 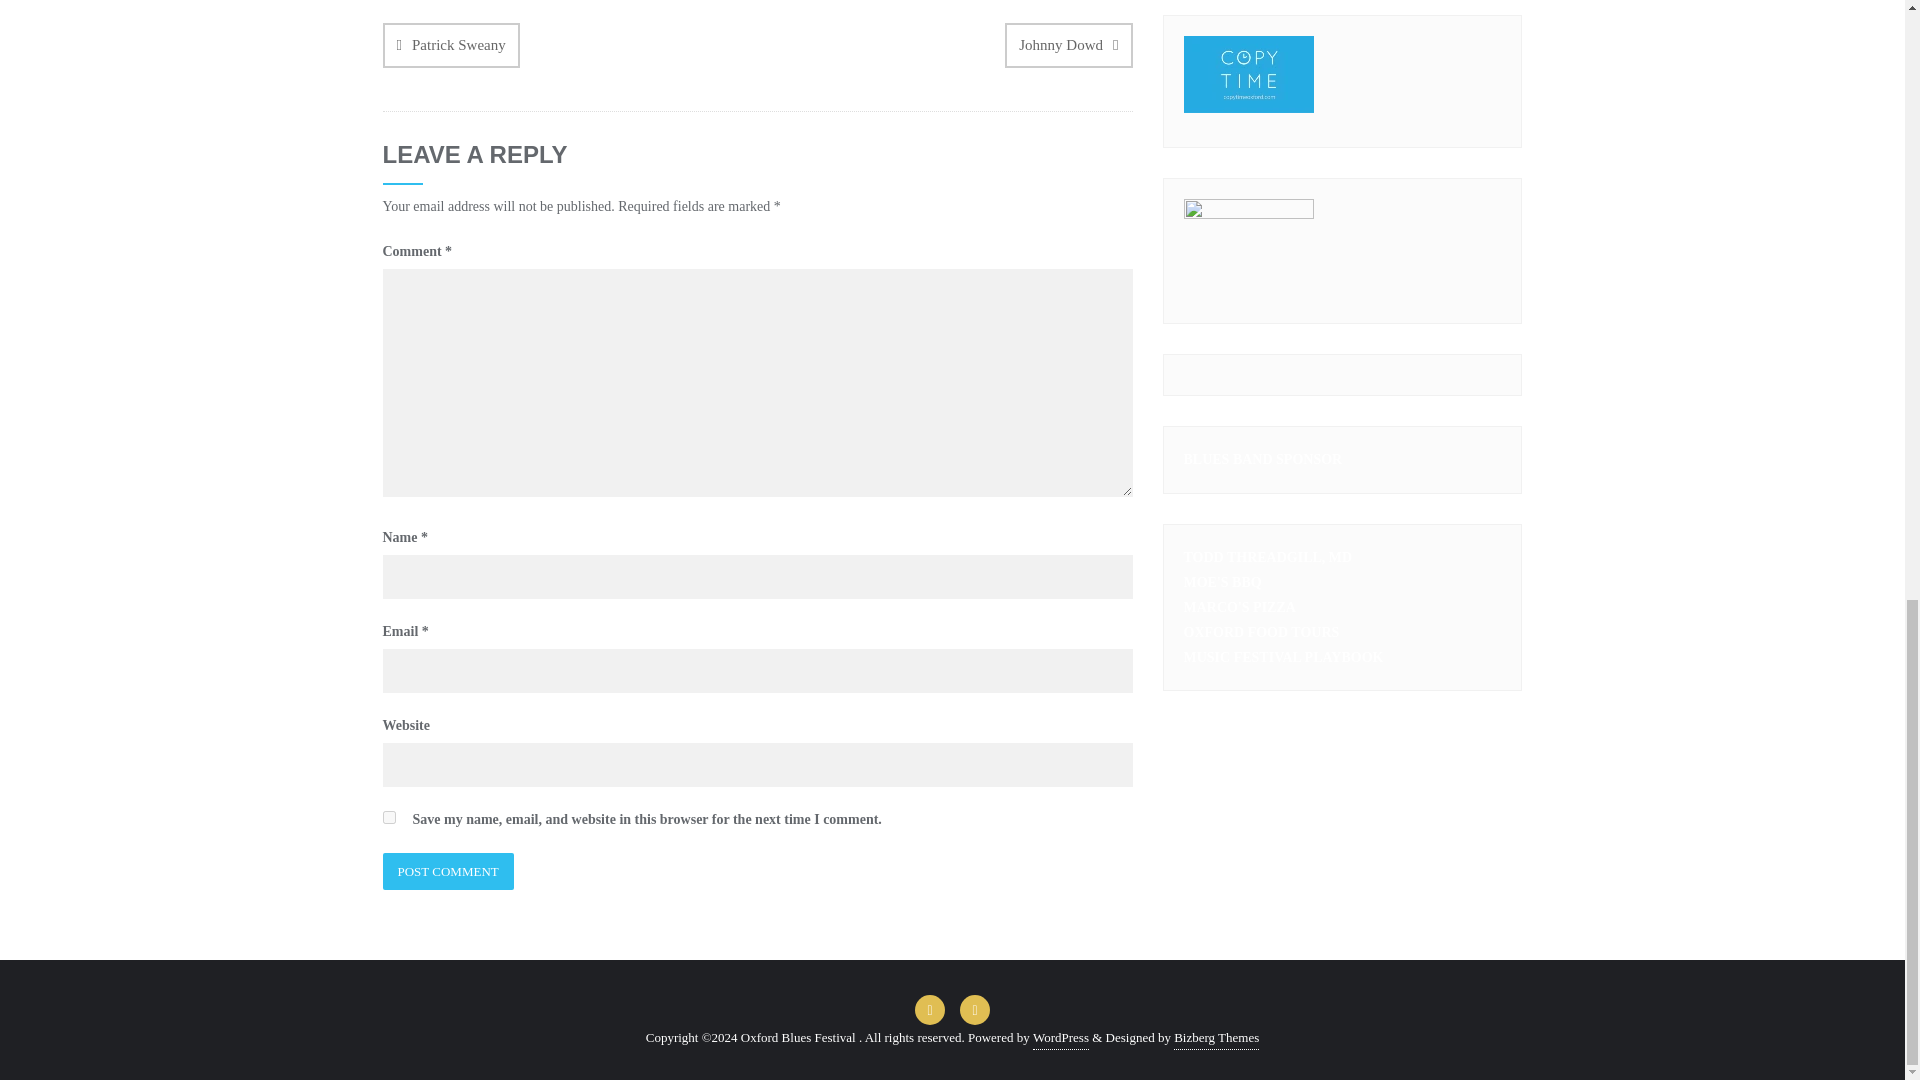 What do you see at coordinates (388, 818) in the screenshot?
I see `yes` at bounding box center [388, 818].